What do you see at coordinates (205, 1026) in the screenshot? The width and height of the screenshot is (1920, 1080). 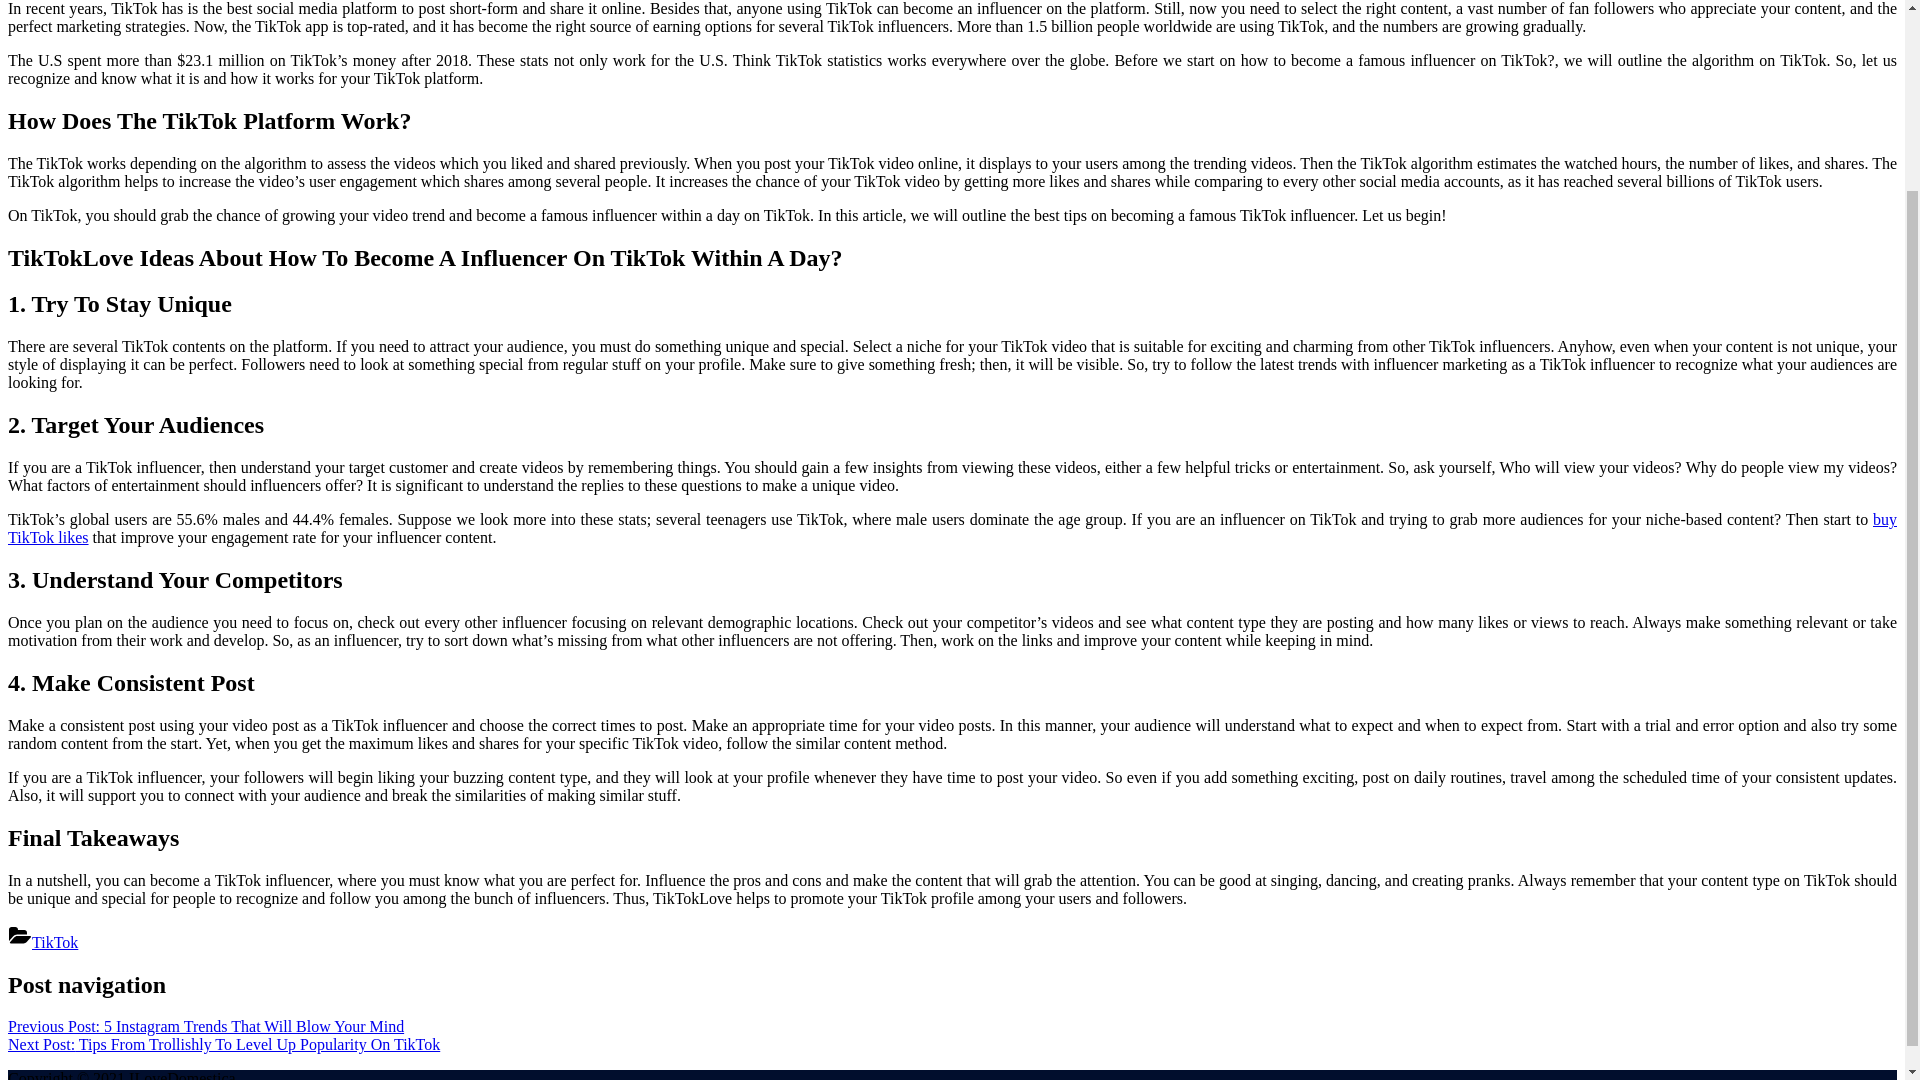 I see `Previous Post: 5 Instagram Trends That Will Blow Your Mind` at bounding box center [205, 1026].